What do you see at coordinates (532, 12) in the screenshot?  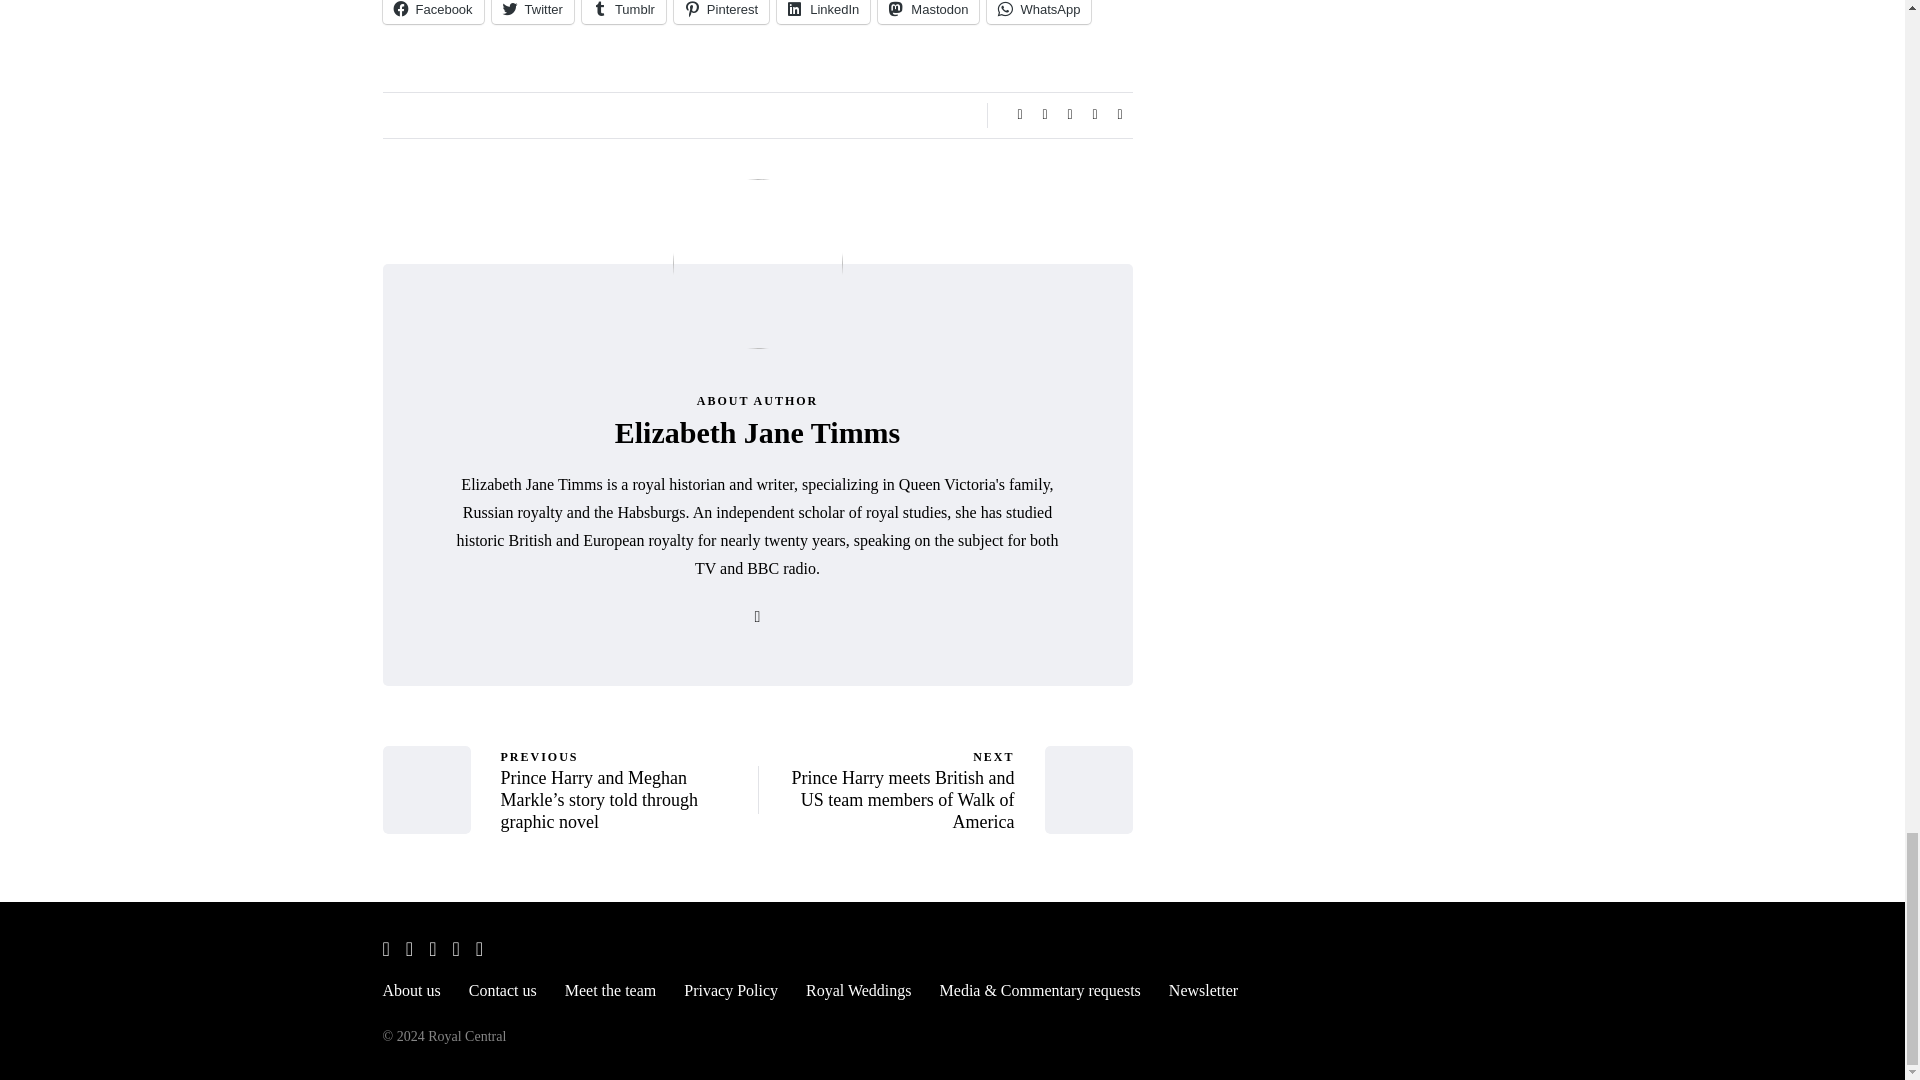 I see `Click to share on Twitter` at bounding box center [532, 12].